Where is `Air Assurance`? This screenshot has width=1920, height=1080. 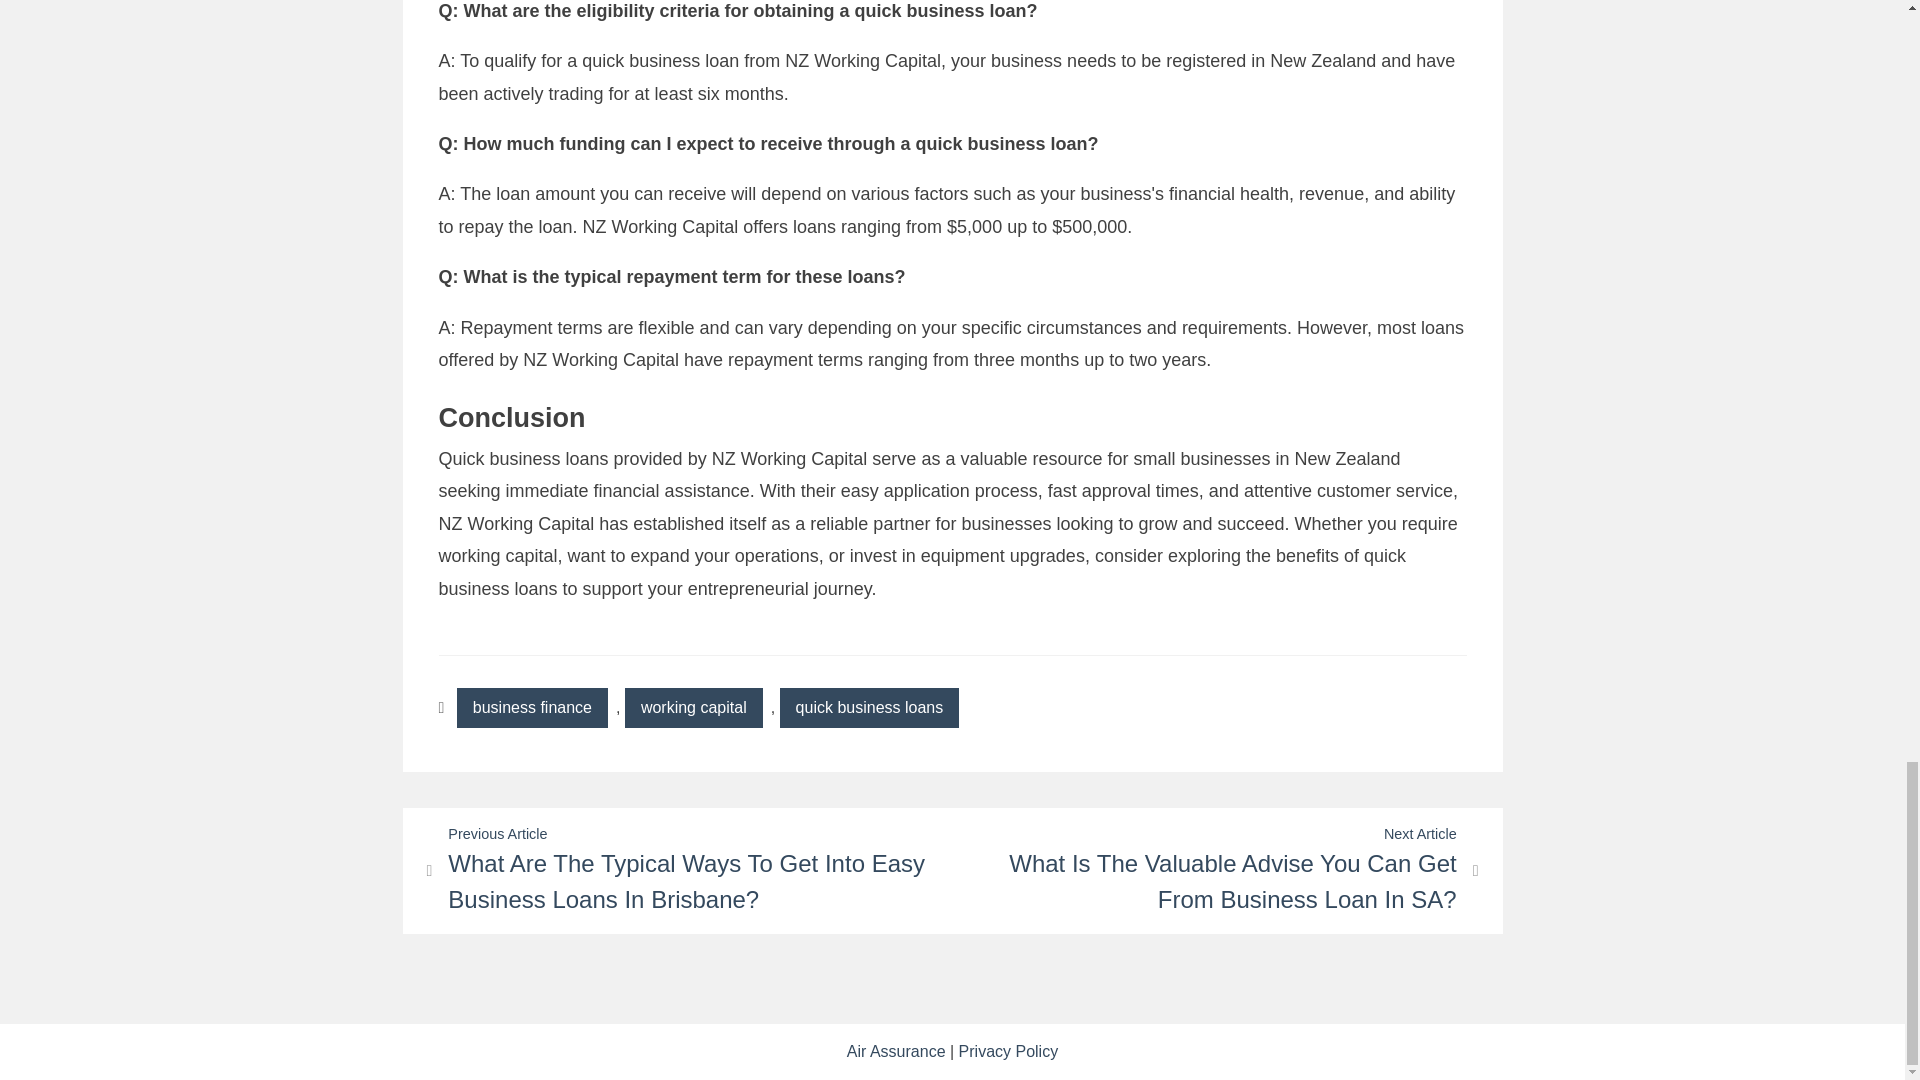
Air Assurance is located at coordinates (896, 1051).